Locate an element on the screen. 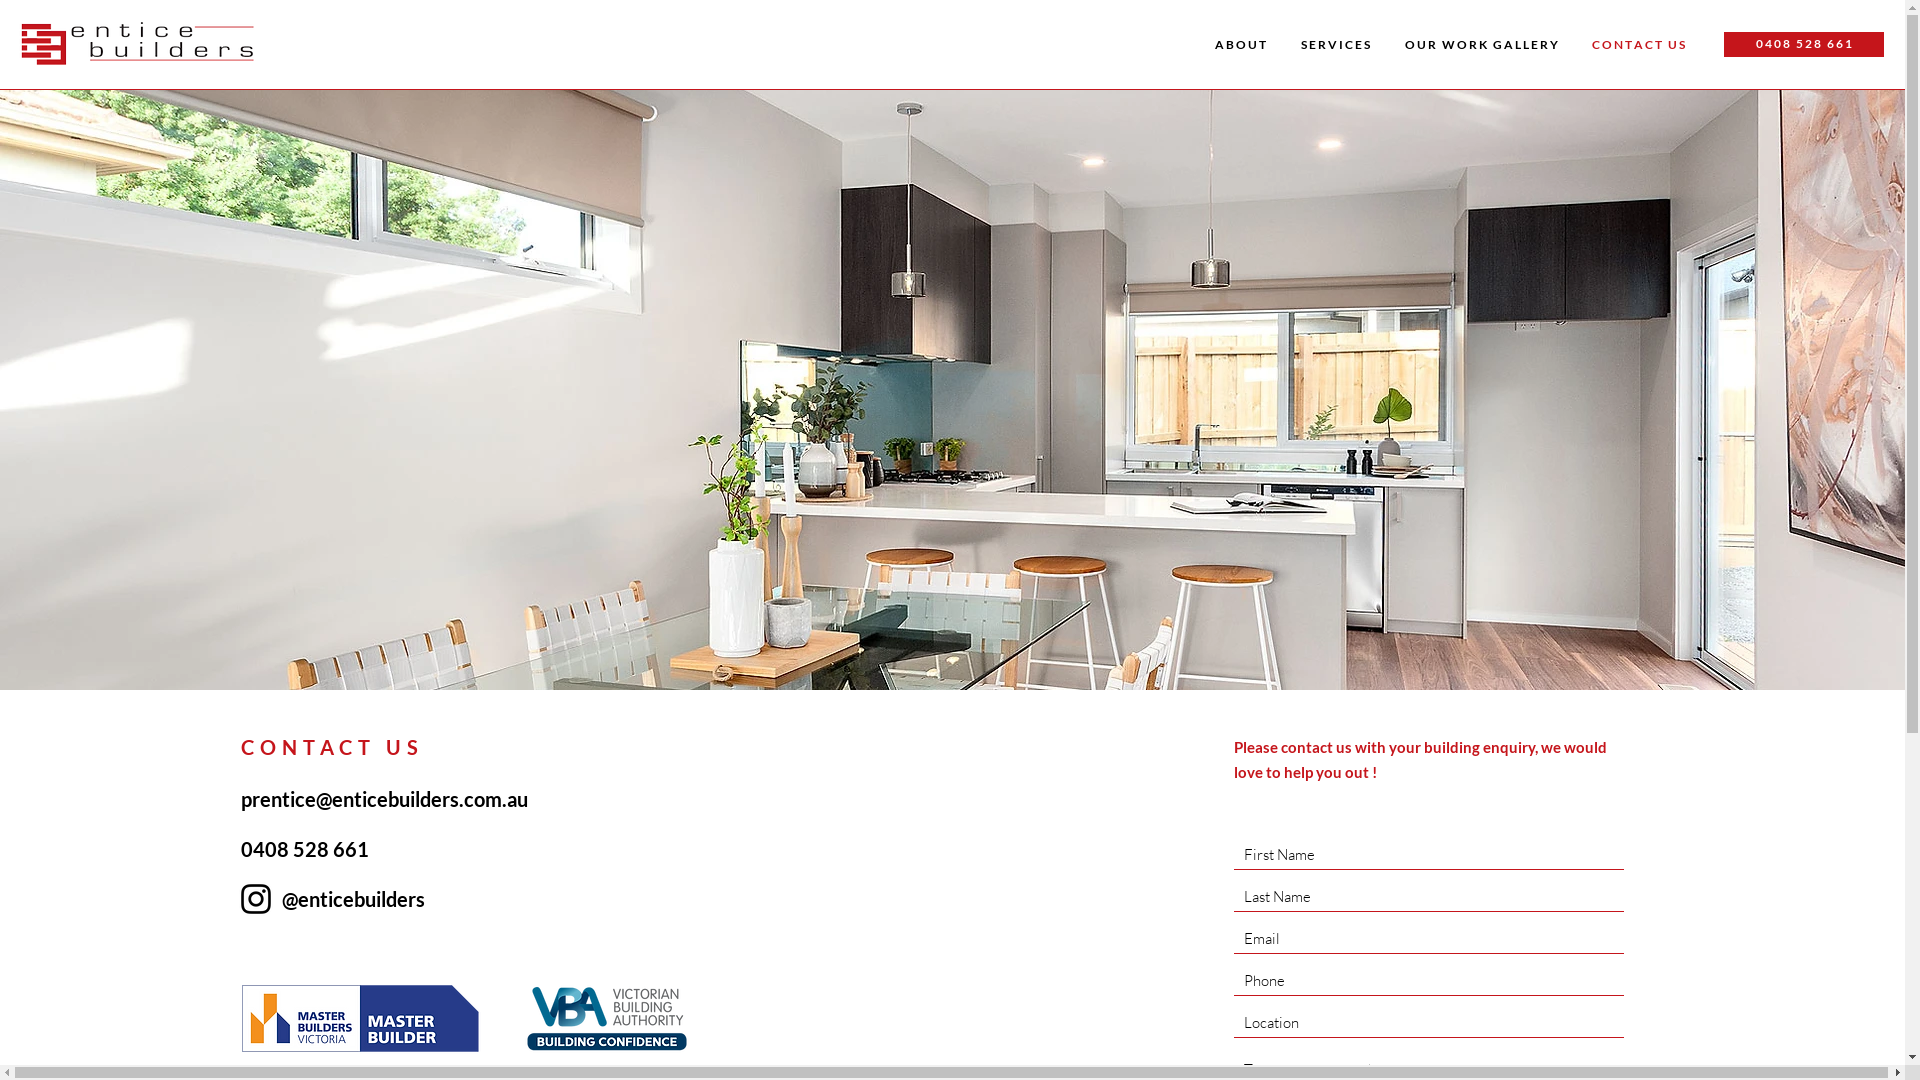 This screenshot has width=1920, height=1080. A B O U T is located at coordinates (1240, 45).